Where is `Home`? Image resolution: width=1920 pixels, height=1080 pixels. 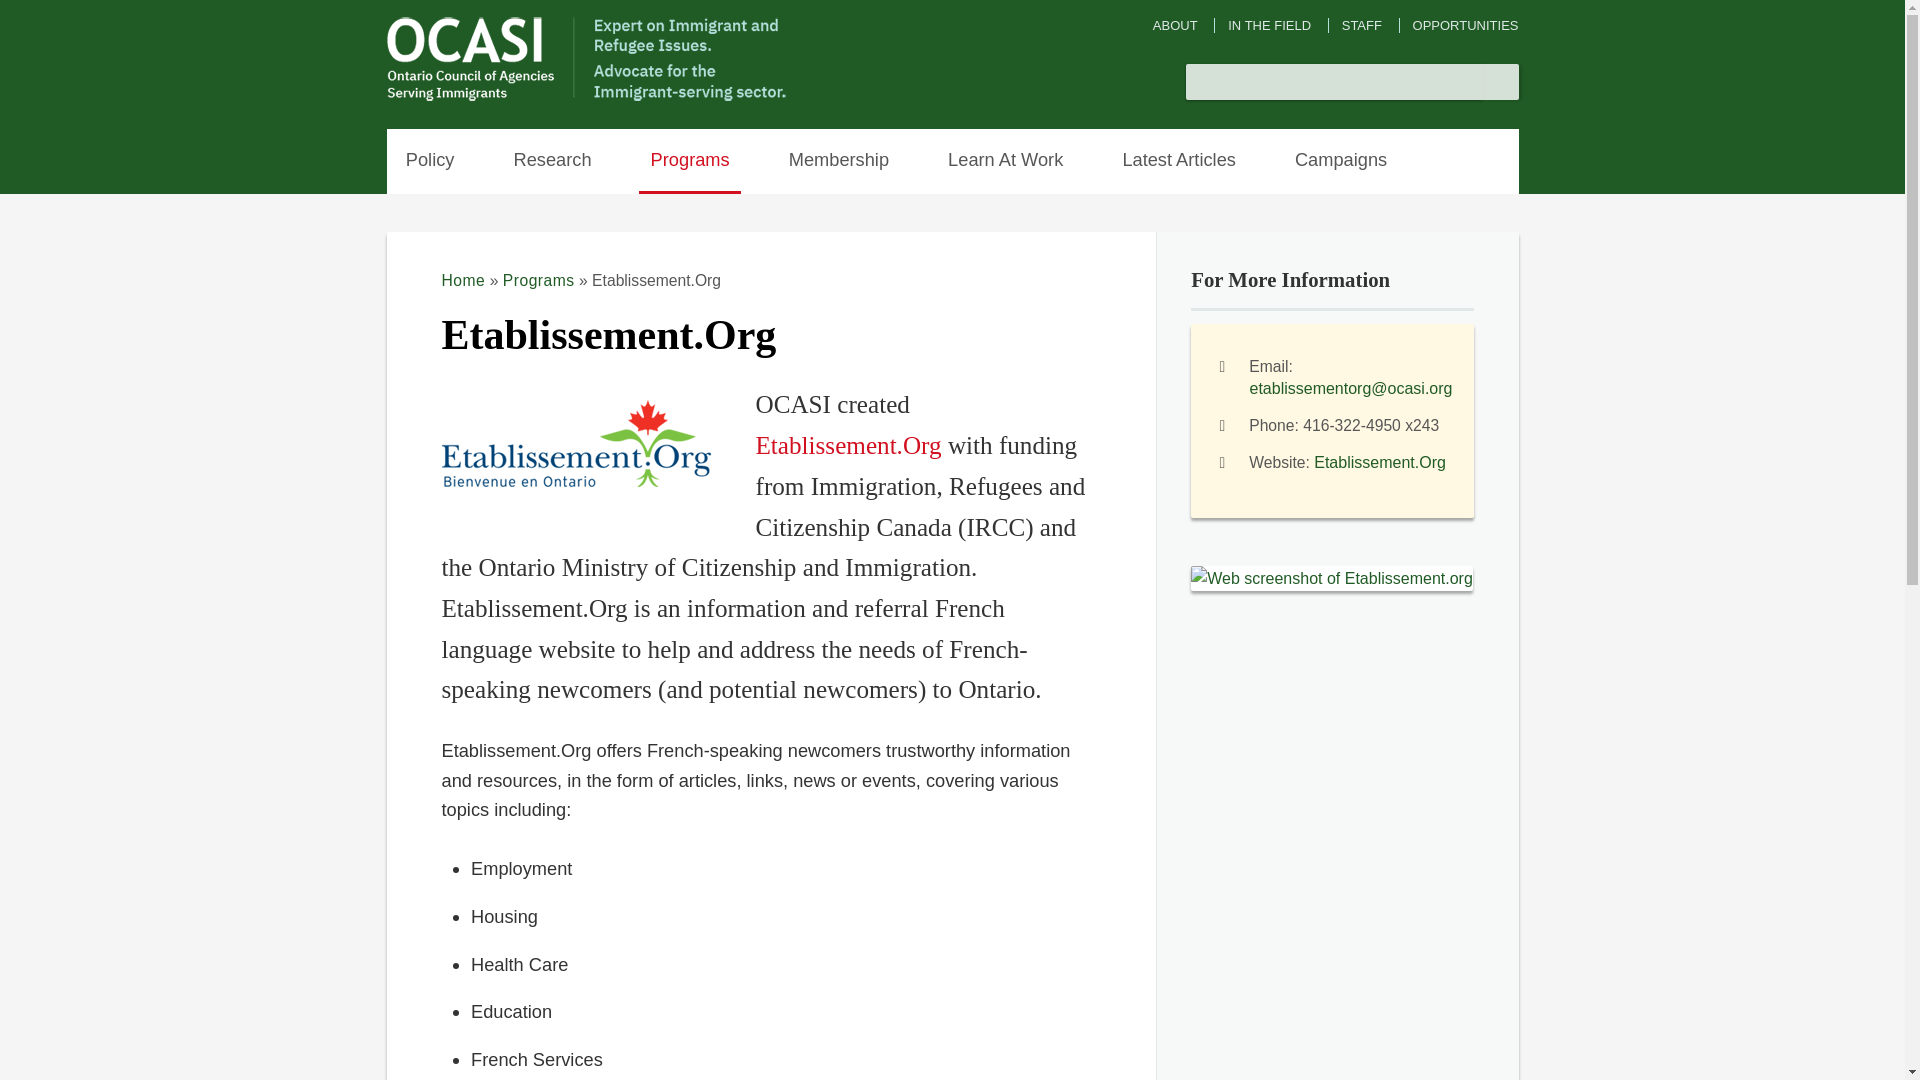 Home is located at coordinates (588, 98).